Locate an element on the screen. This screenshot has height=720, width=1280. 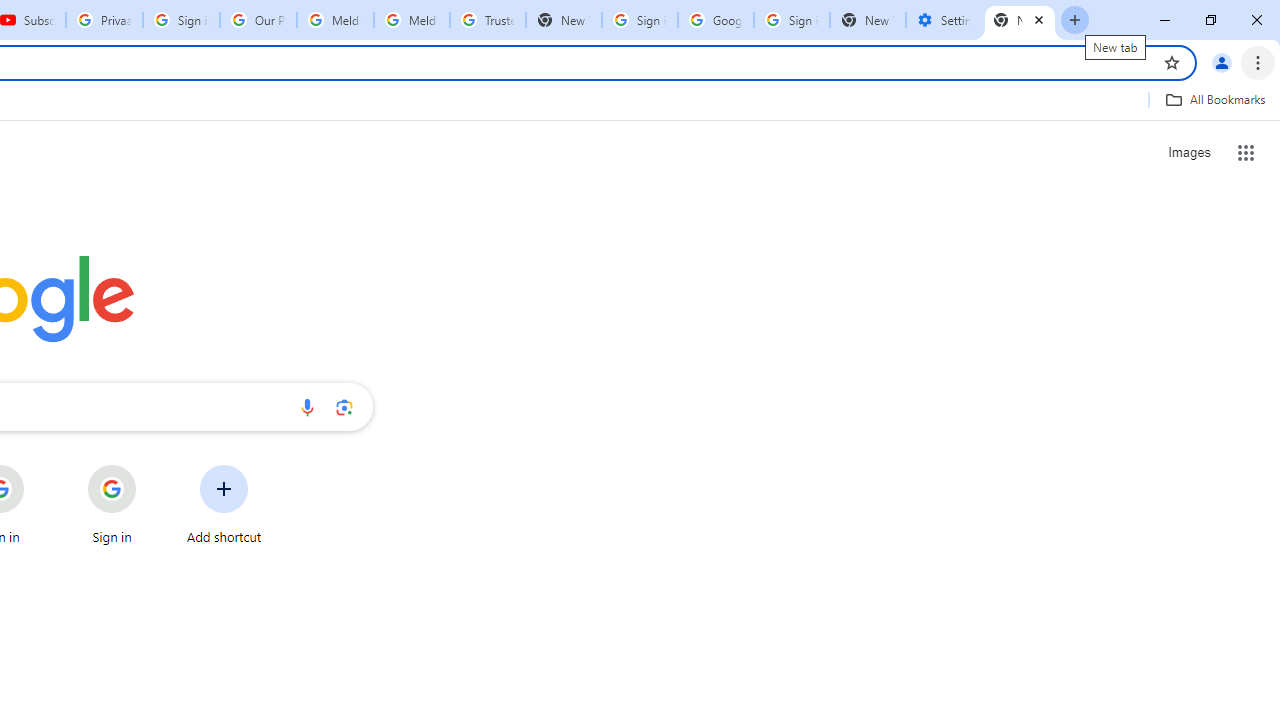
New Tab is located at coordinates (868, 20).